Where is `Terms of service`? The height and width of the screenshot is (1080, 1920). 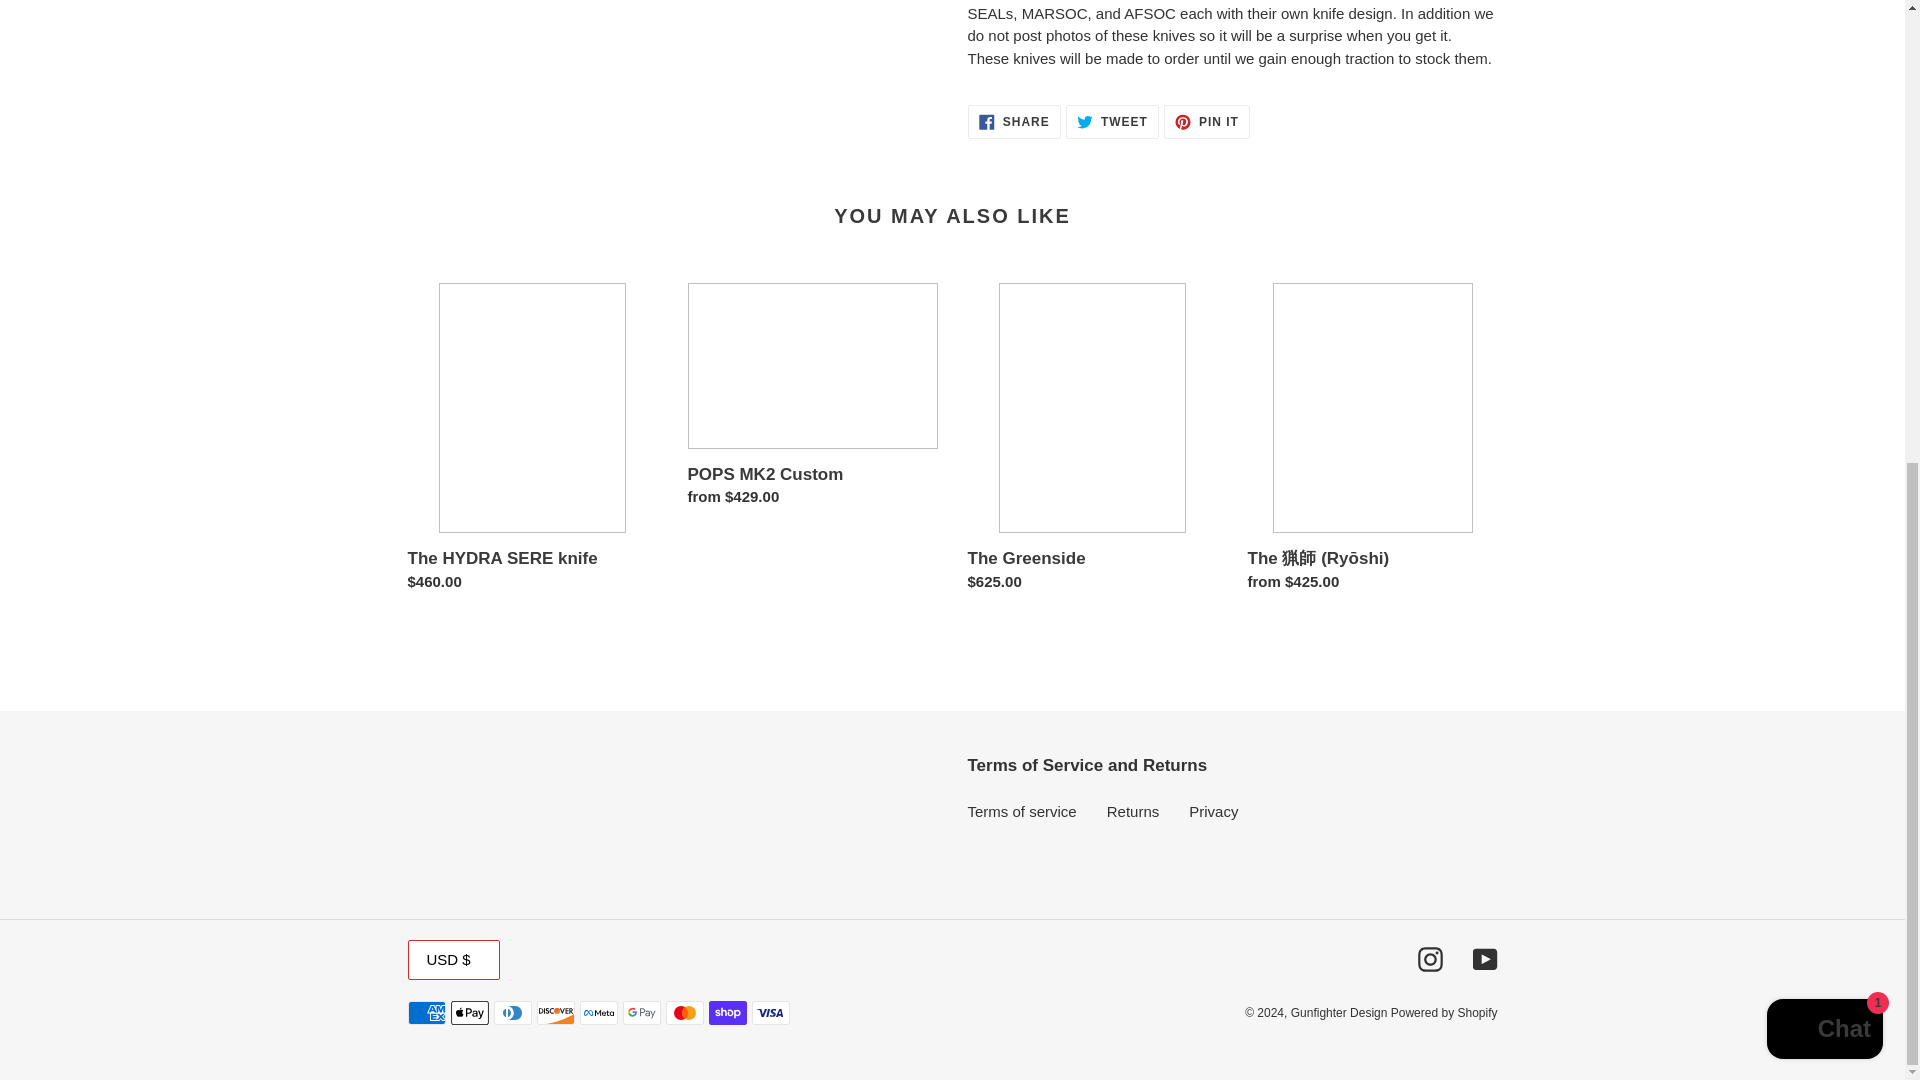
Terms of service is located at coordinates (1824, 228).